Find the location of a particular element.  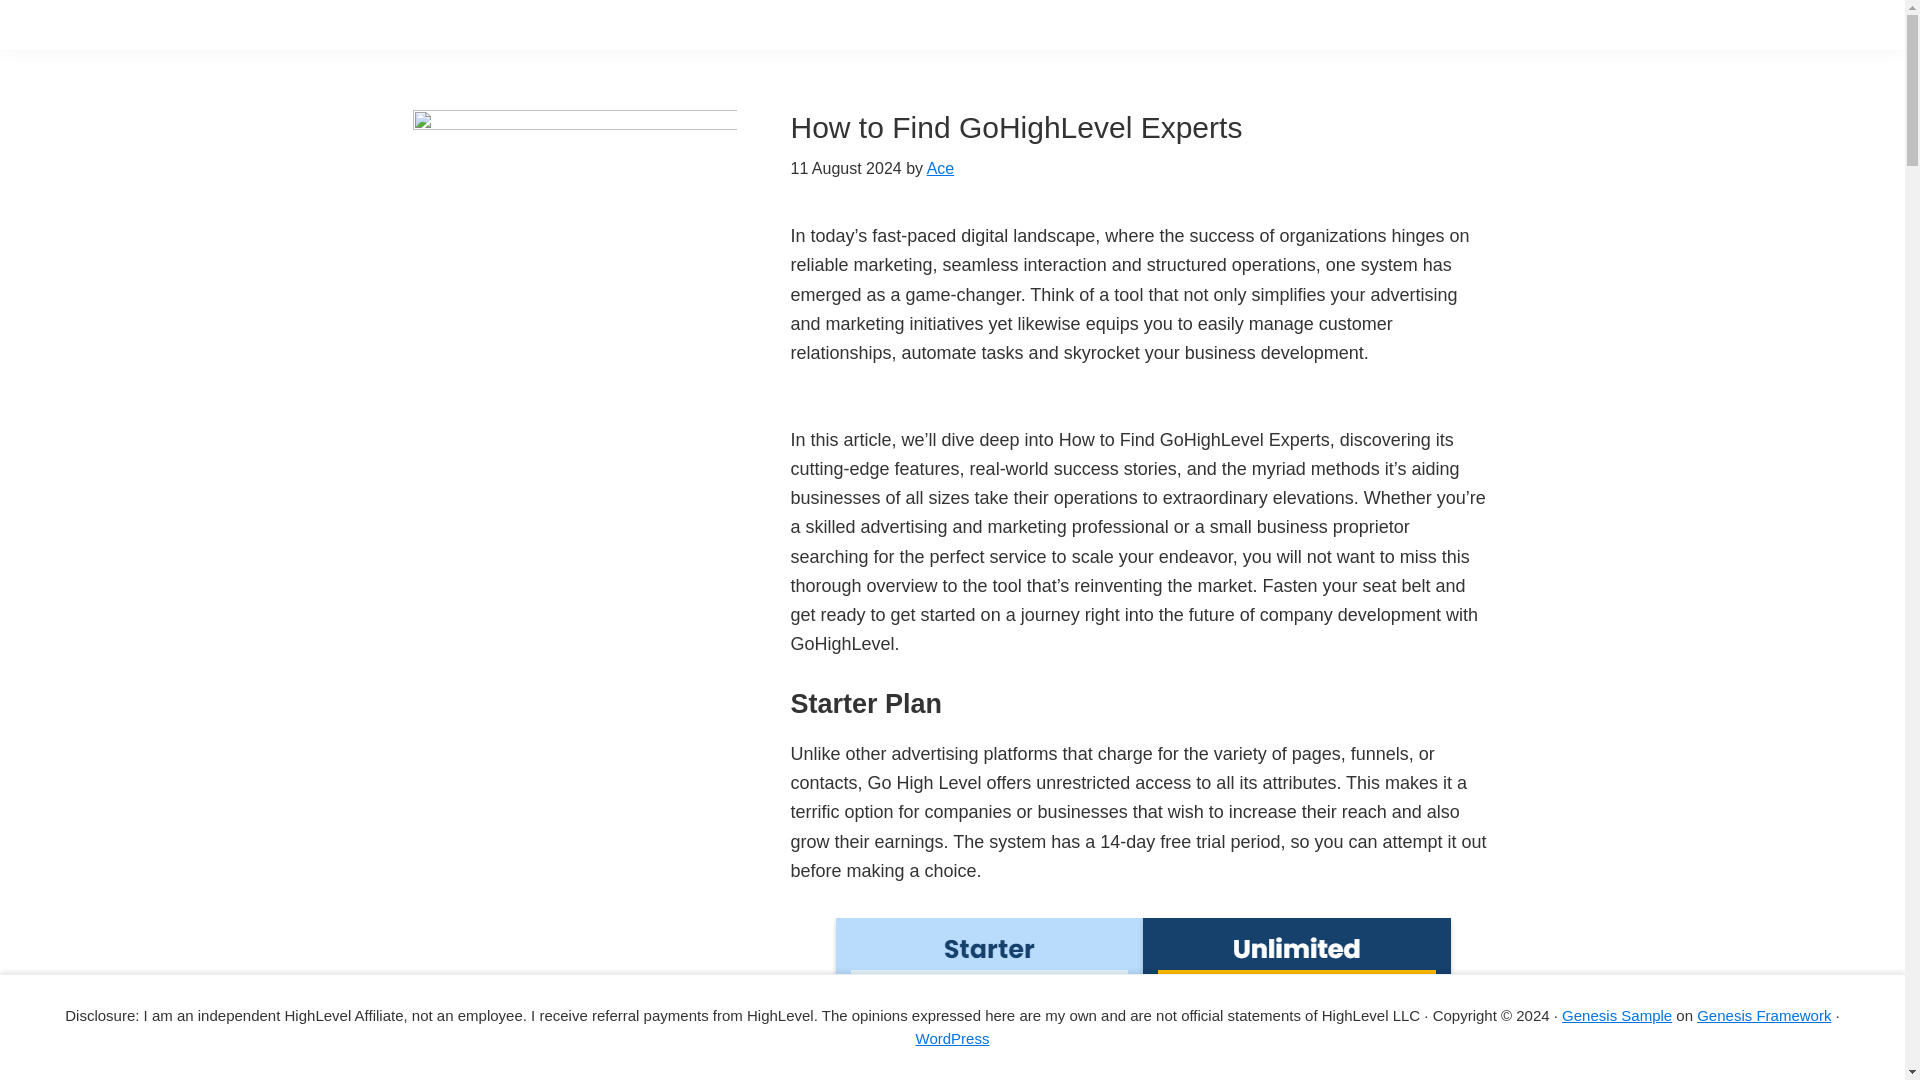

Ace is located at coordinates (940, 168).